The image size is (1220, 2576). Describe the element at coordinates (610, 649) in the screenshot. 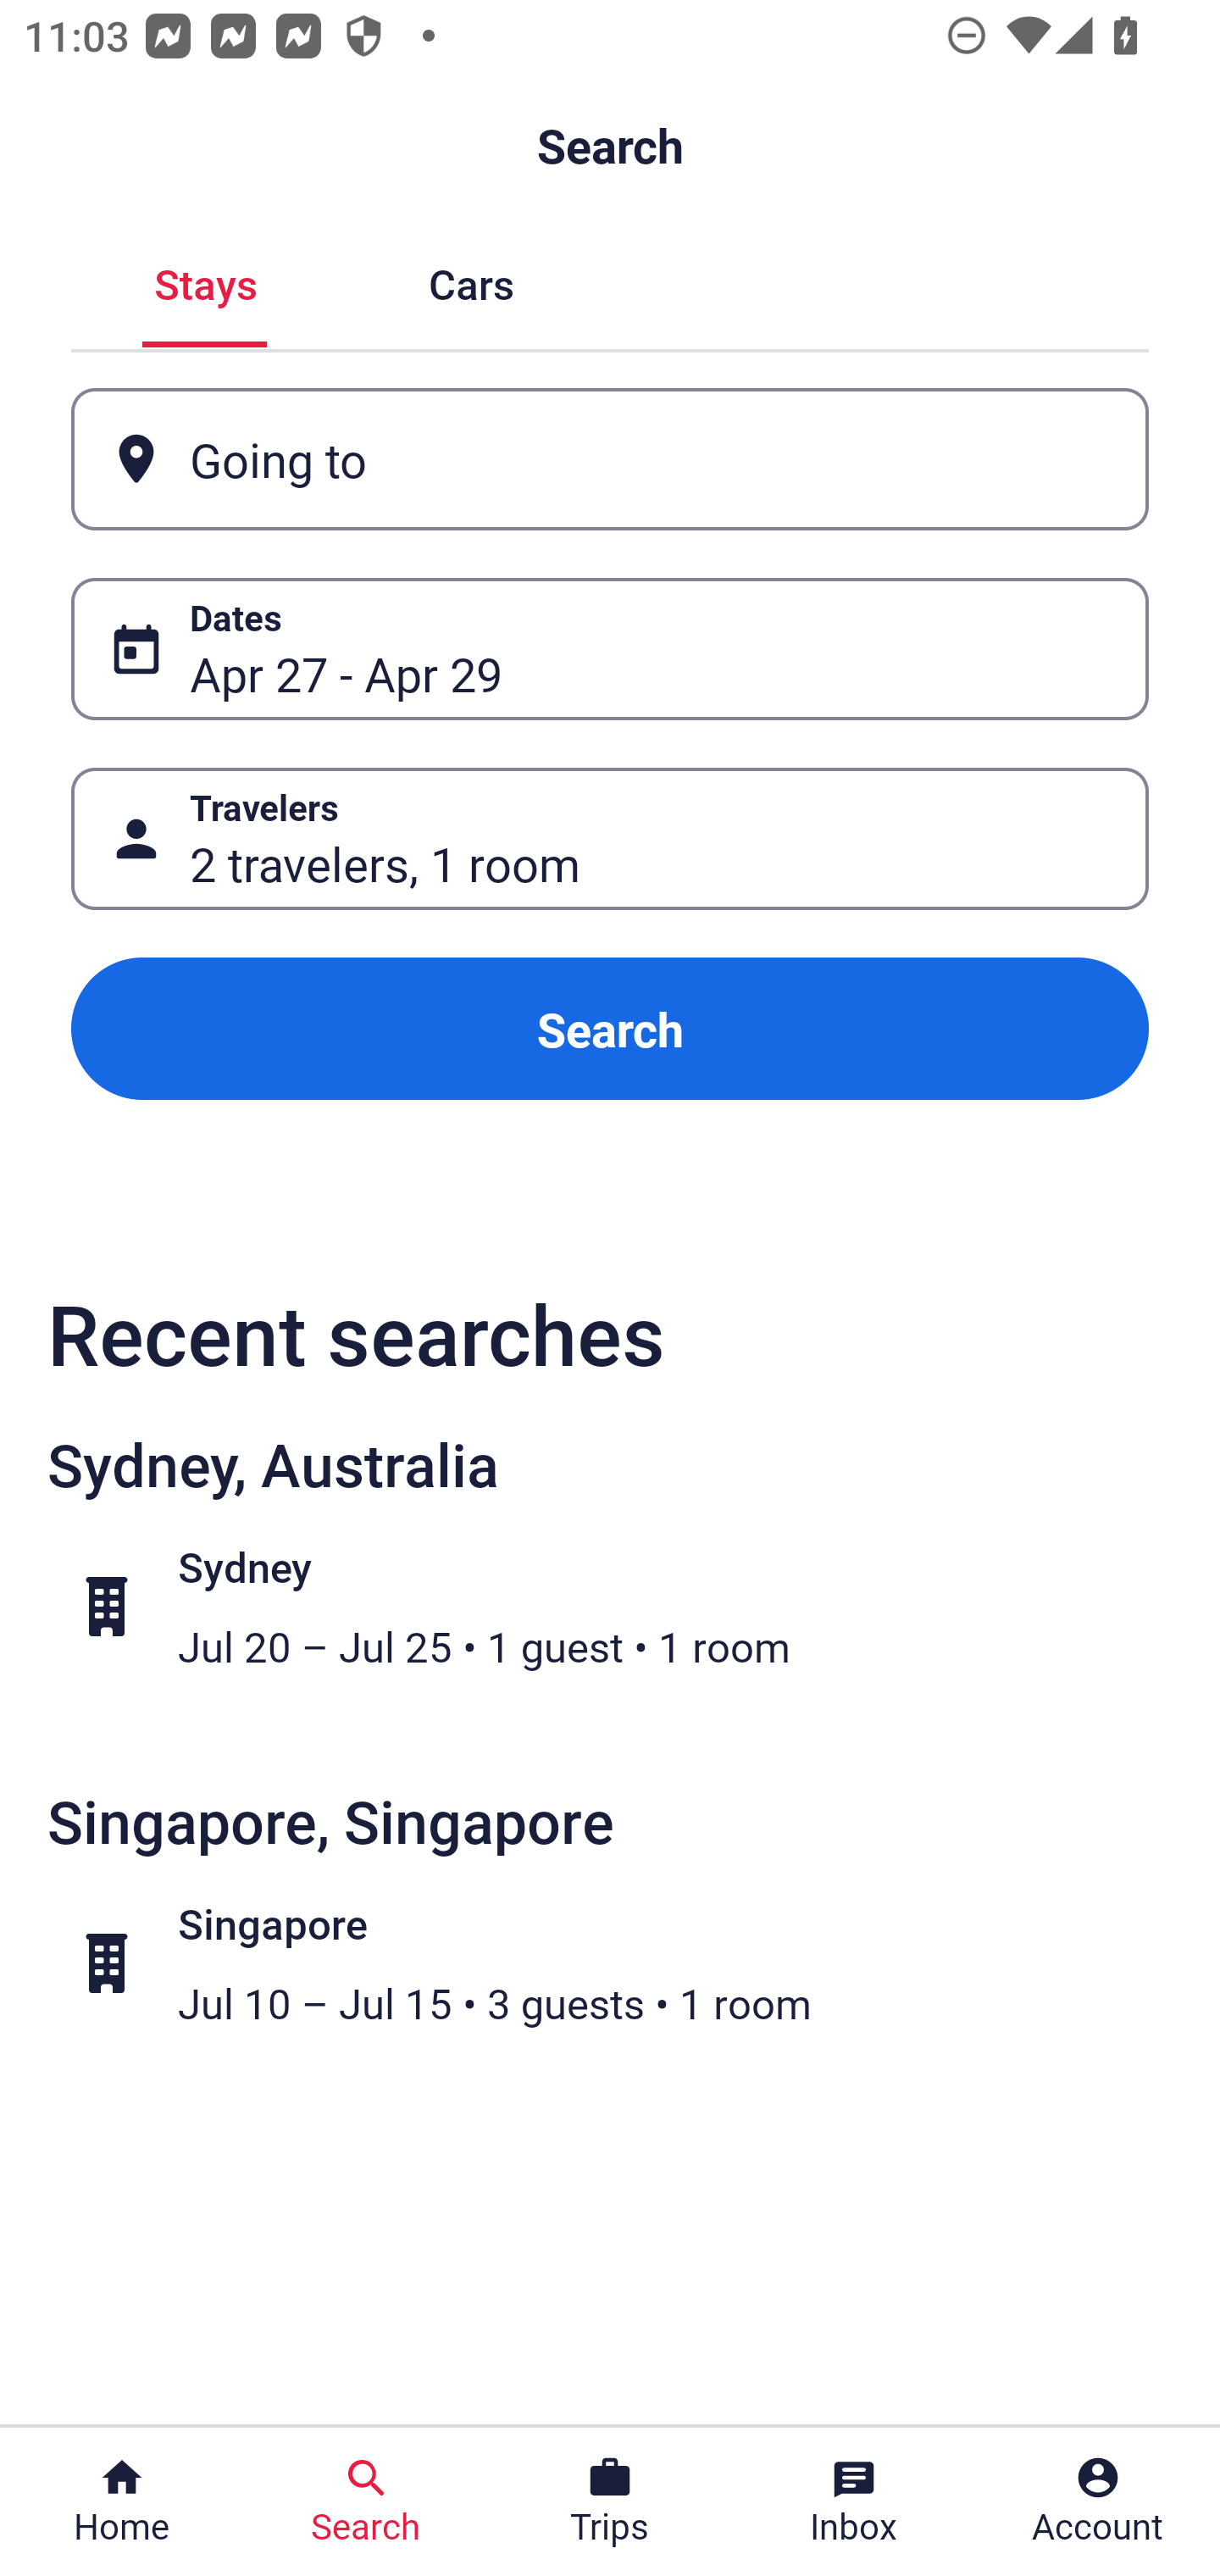

I see `Dates Button Apr 27 - Apr 29` at that location.